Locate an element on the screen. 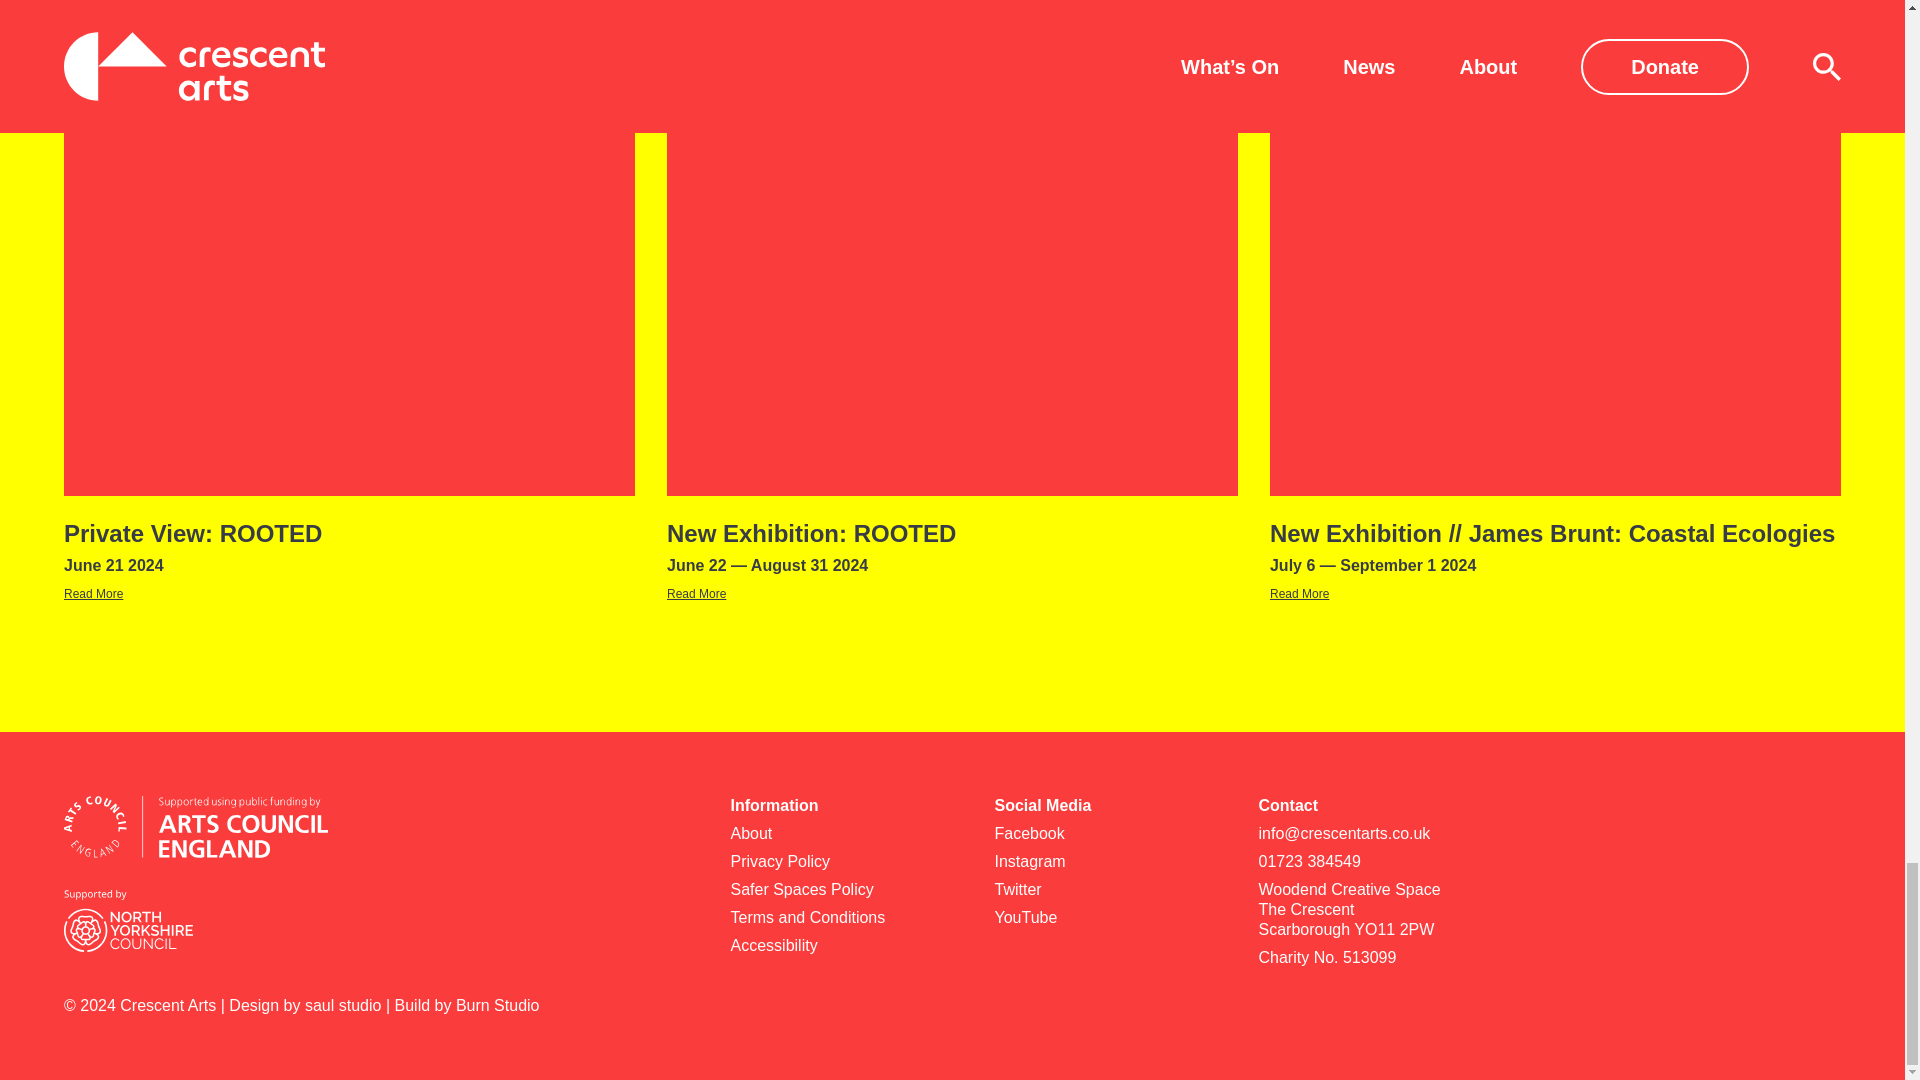  Twitter is located at coordinates (92, 594).